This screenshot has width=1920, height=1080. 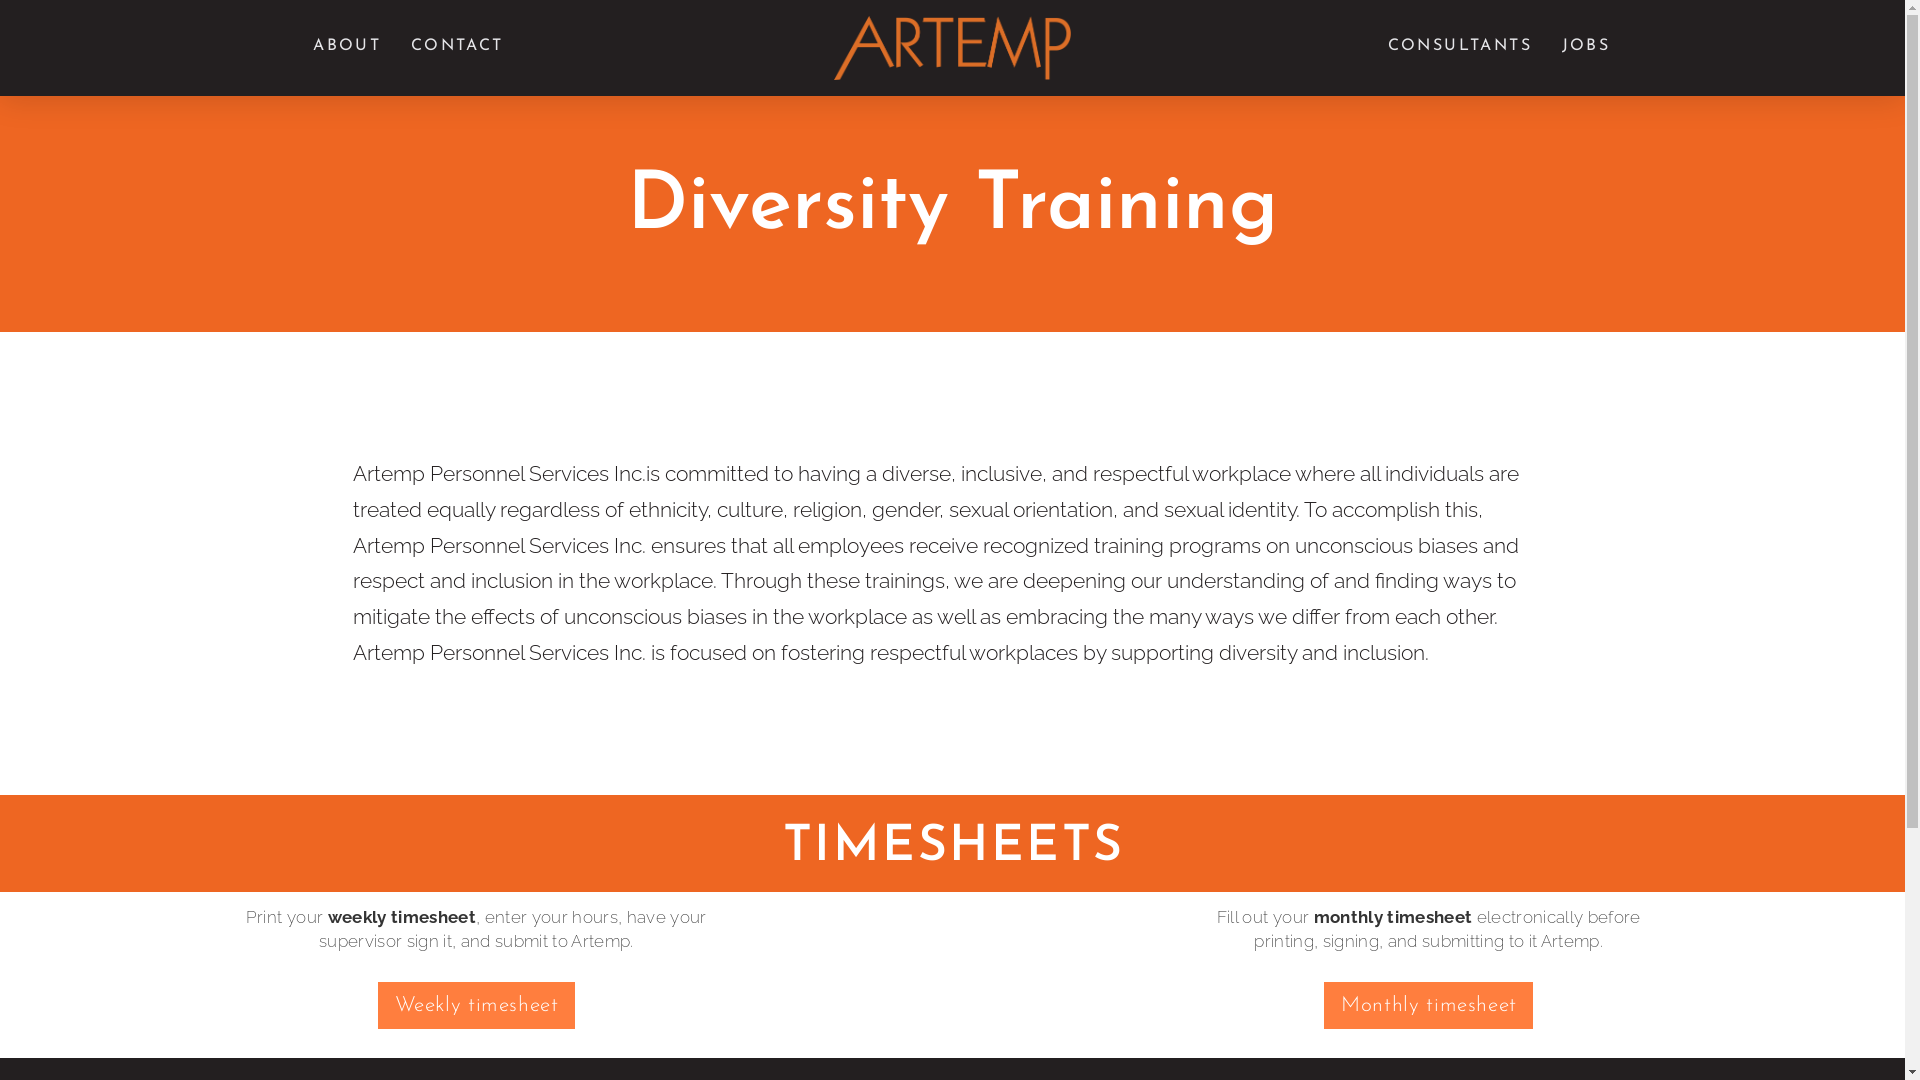 I want to click on CONTACT, so click(x=456, y=48).